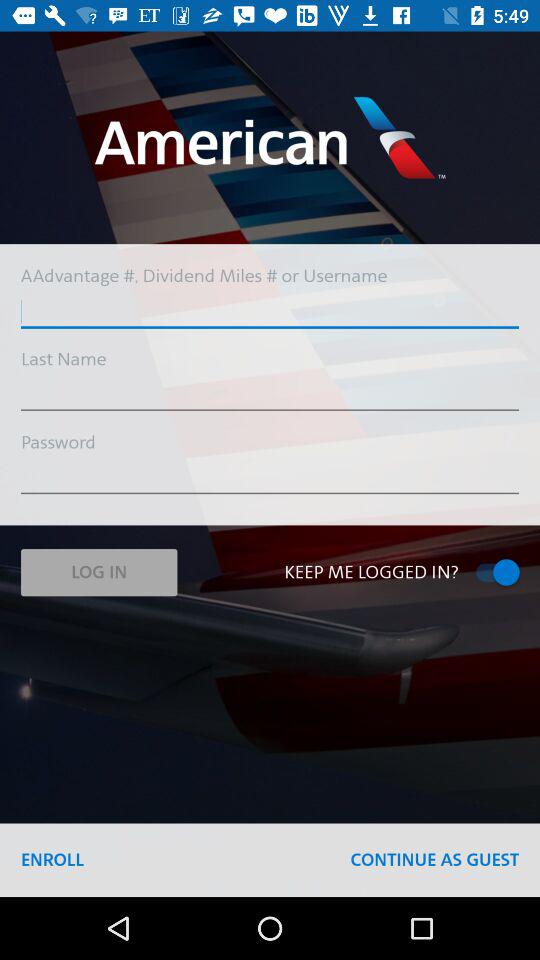 The width and height of the screenshot is (540, 960). I want to click on turn on the icon to the right of the enroll item, so click(434, 860).